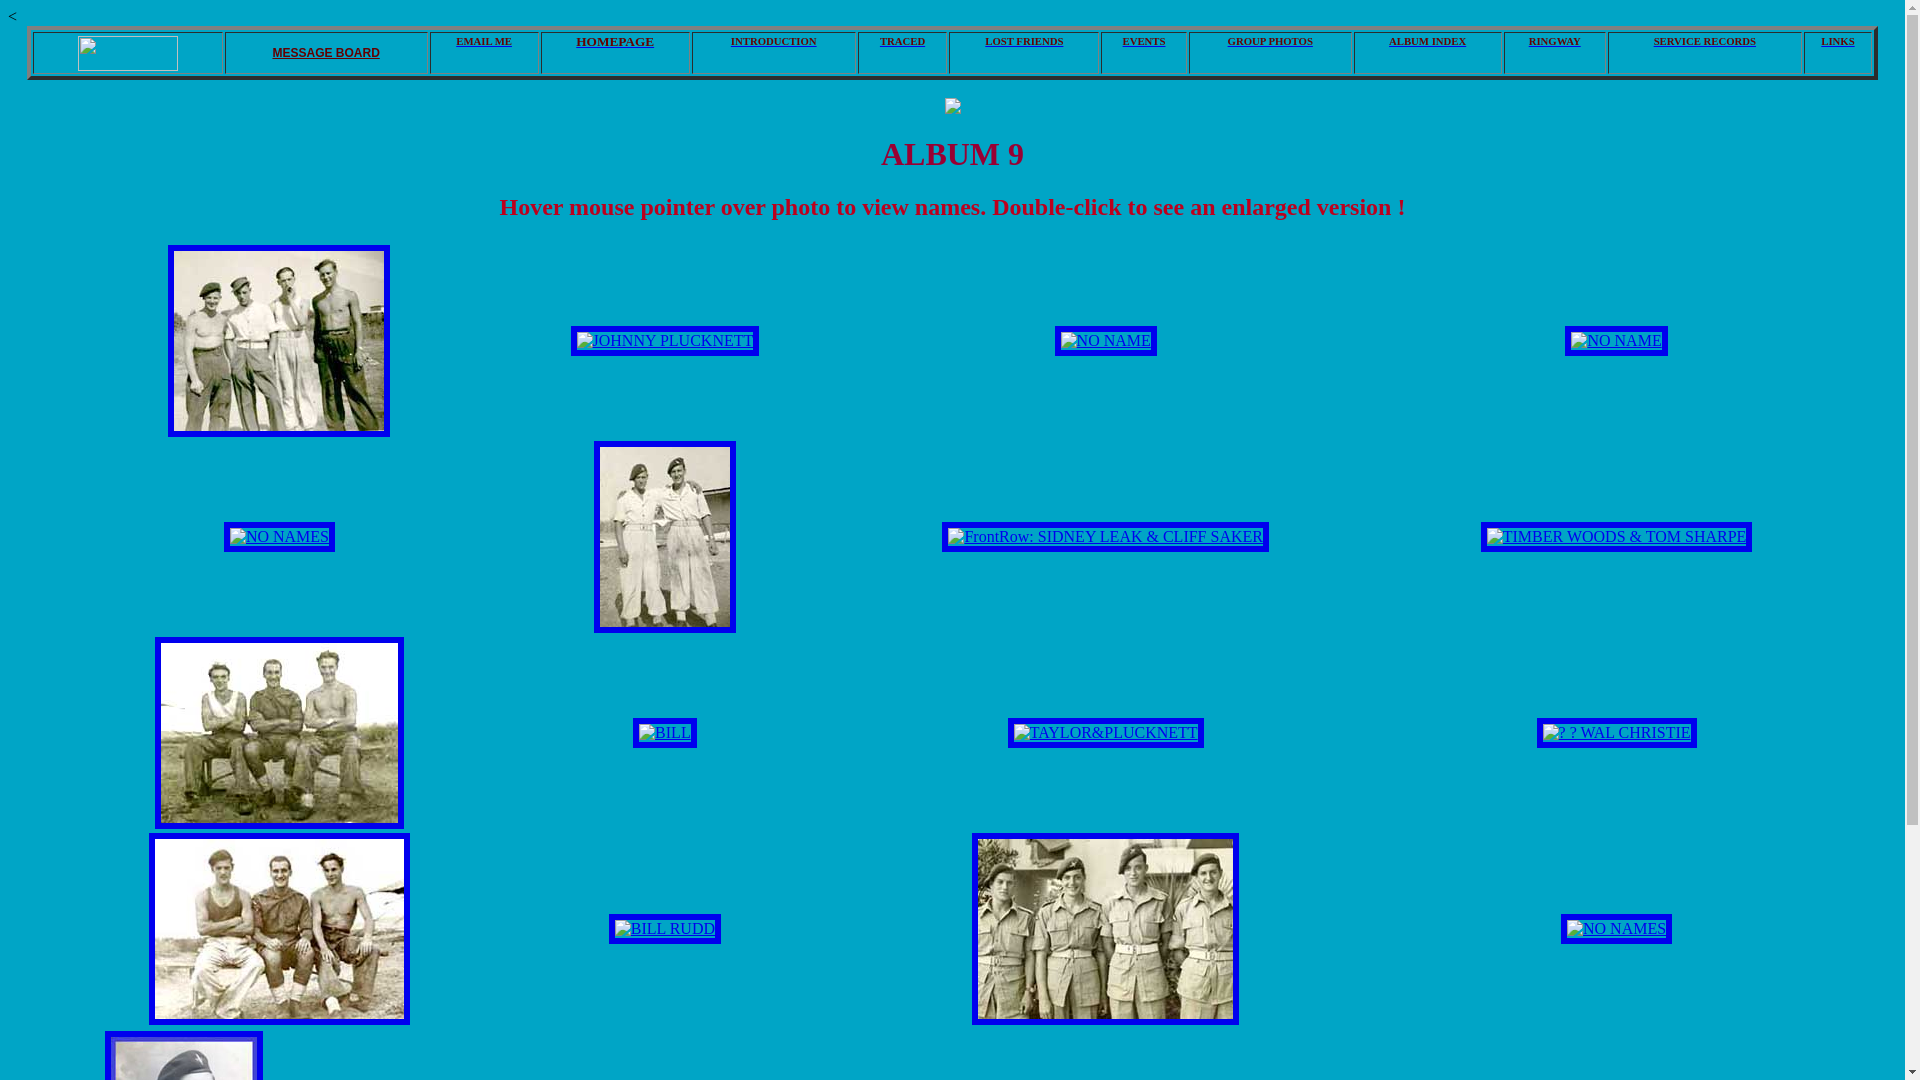 This screenshot has width=1920, height=1080. Describe the element at coordinates (1838, 41) in the screenshot. I see `LINKS` at that location.